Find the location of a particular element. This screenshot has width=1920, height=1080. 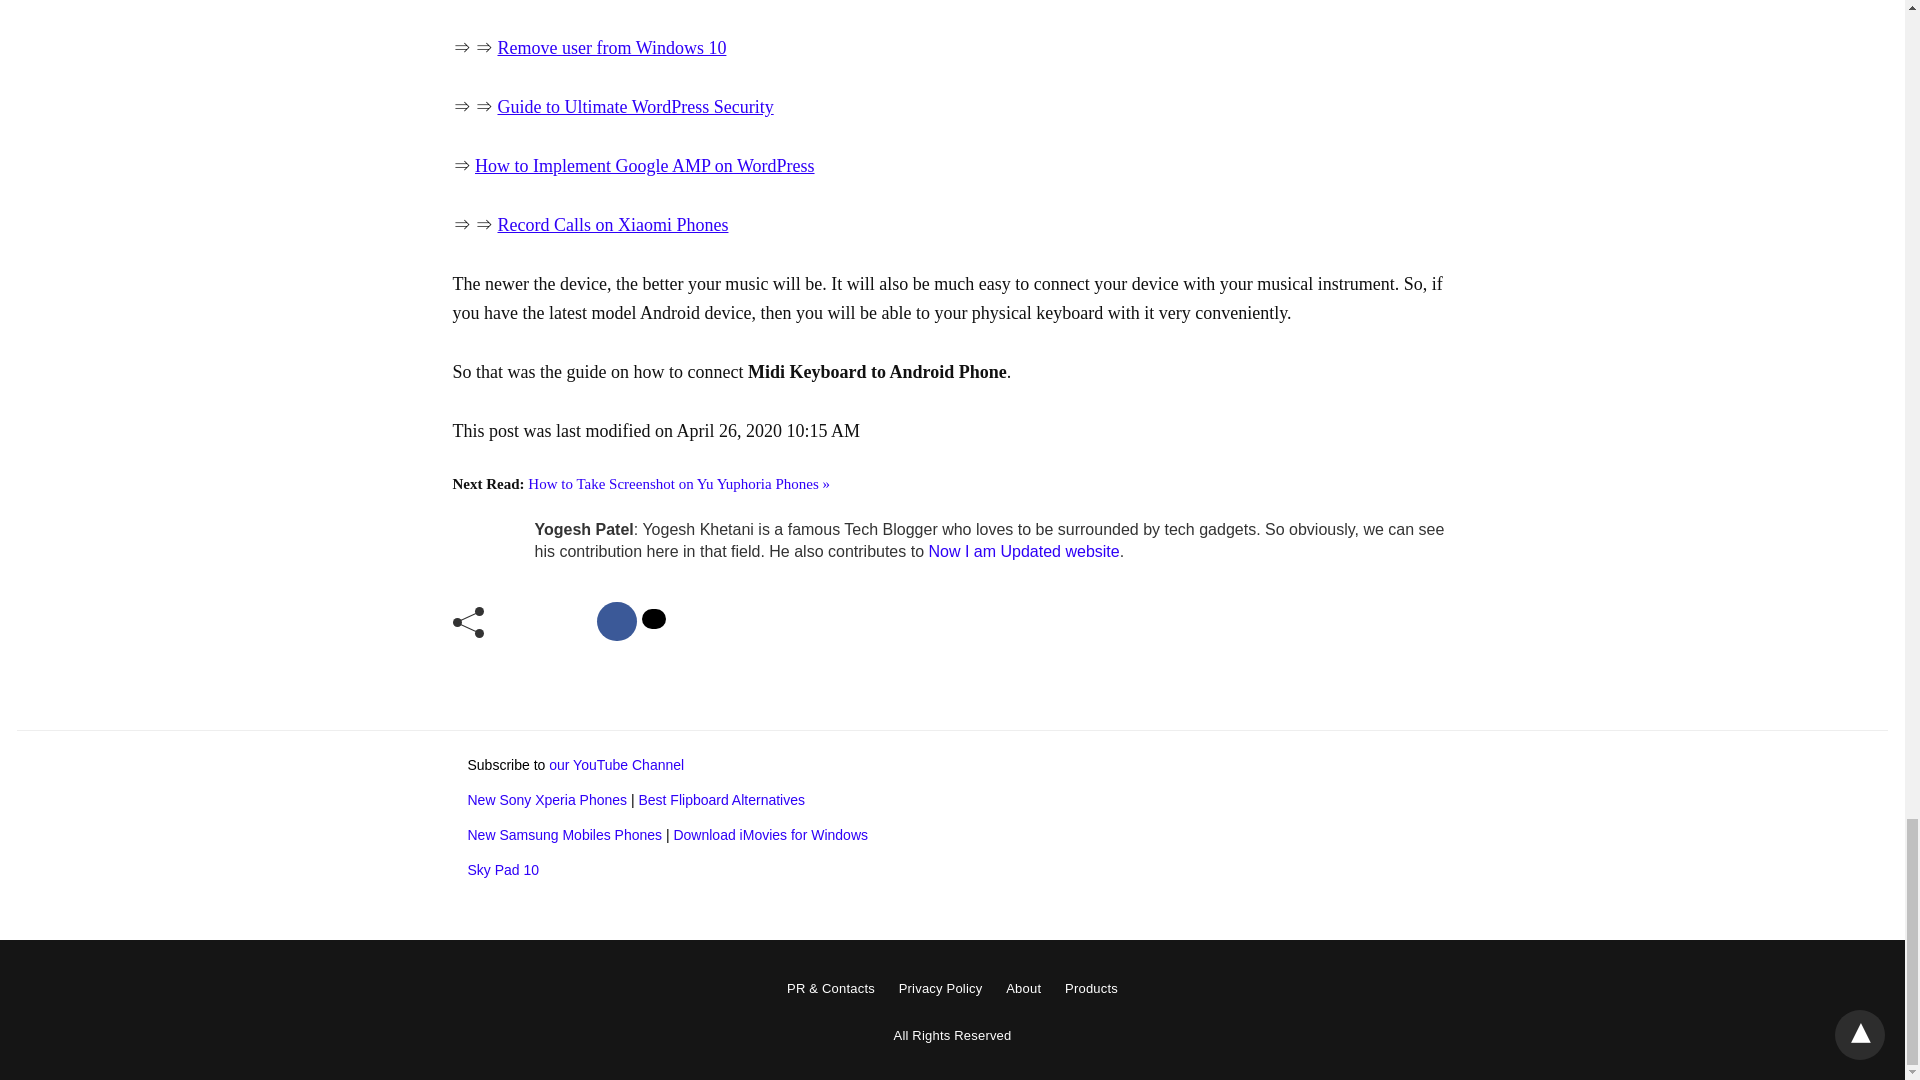

Remove user from Windows 10 is located at coordinates (612, 48).